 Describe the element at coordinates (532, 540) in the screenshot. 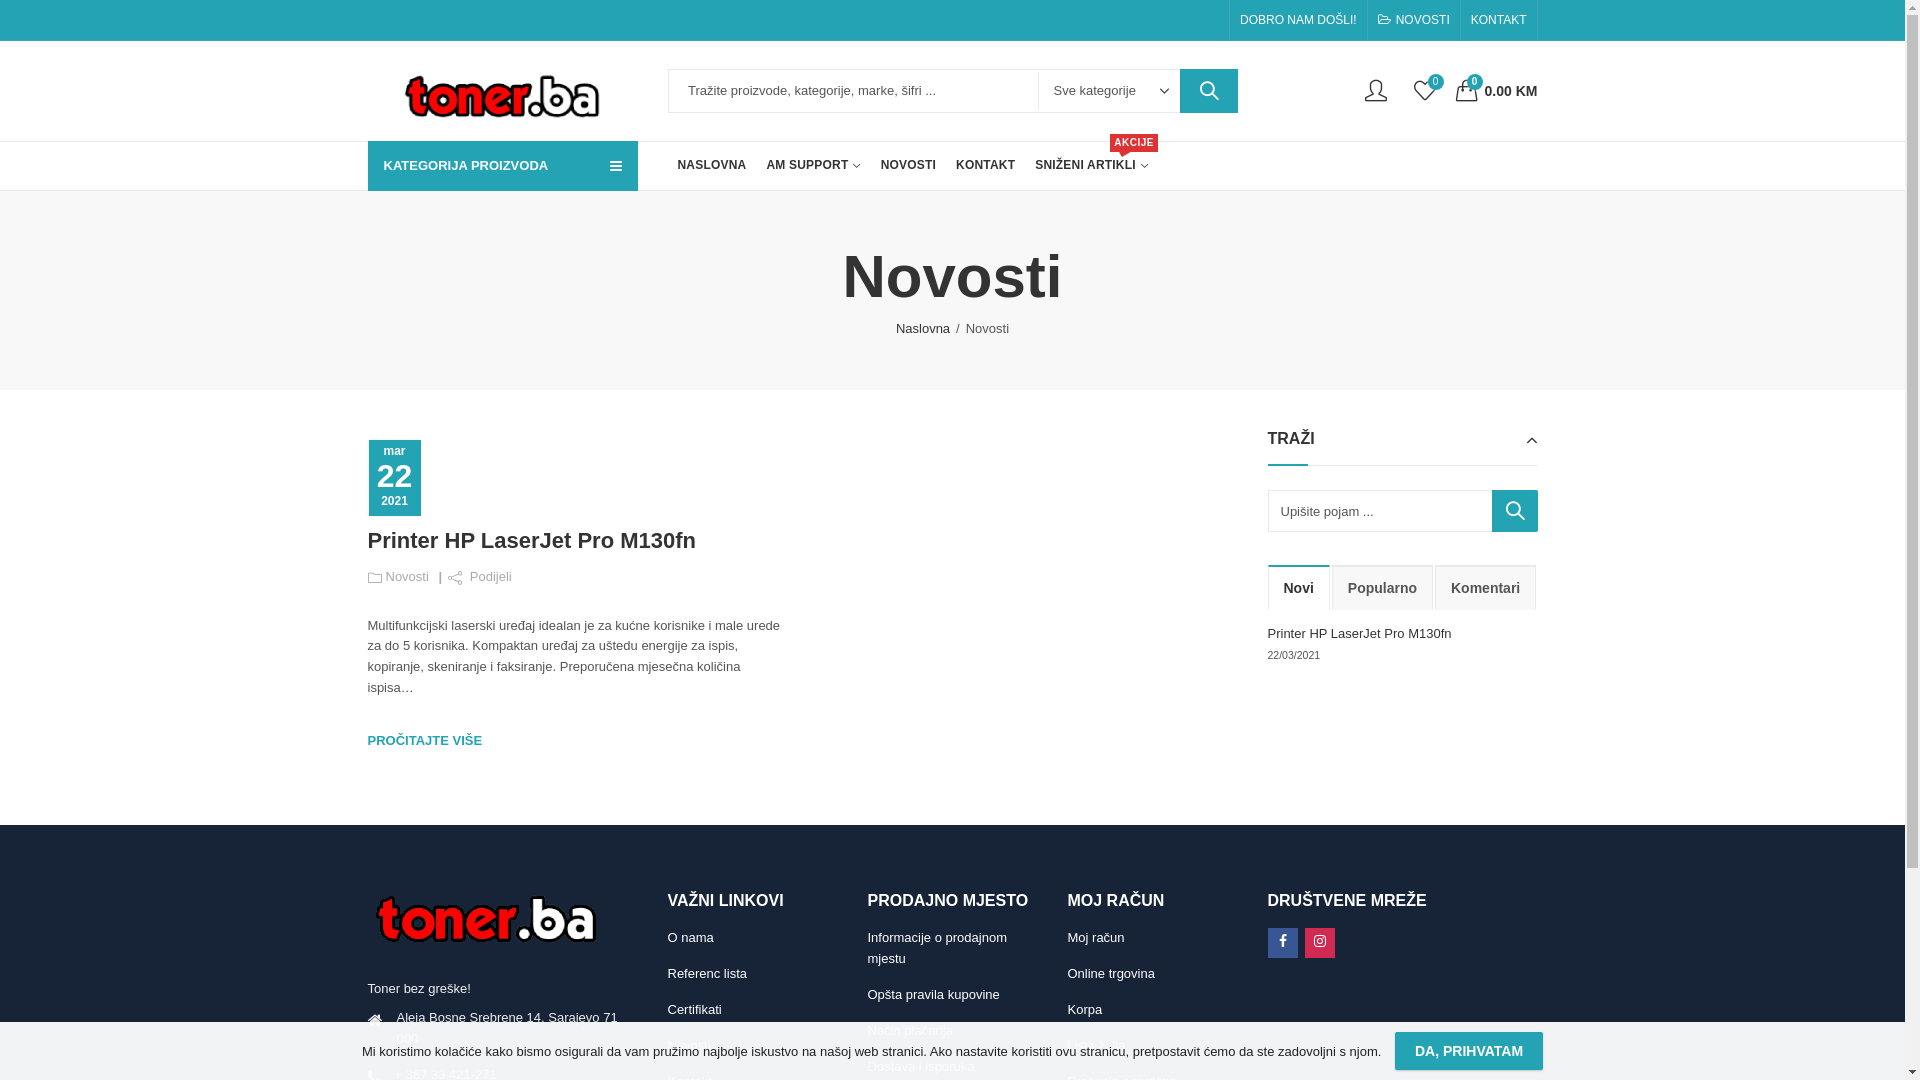

I see `Printer HP LaserJet Pro M130fn` at that location.